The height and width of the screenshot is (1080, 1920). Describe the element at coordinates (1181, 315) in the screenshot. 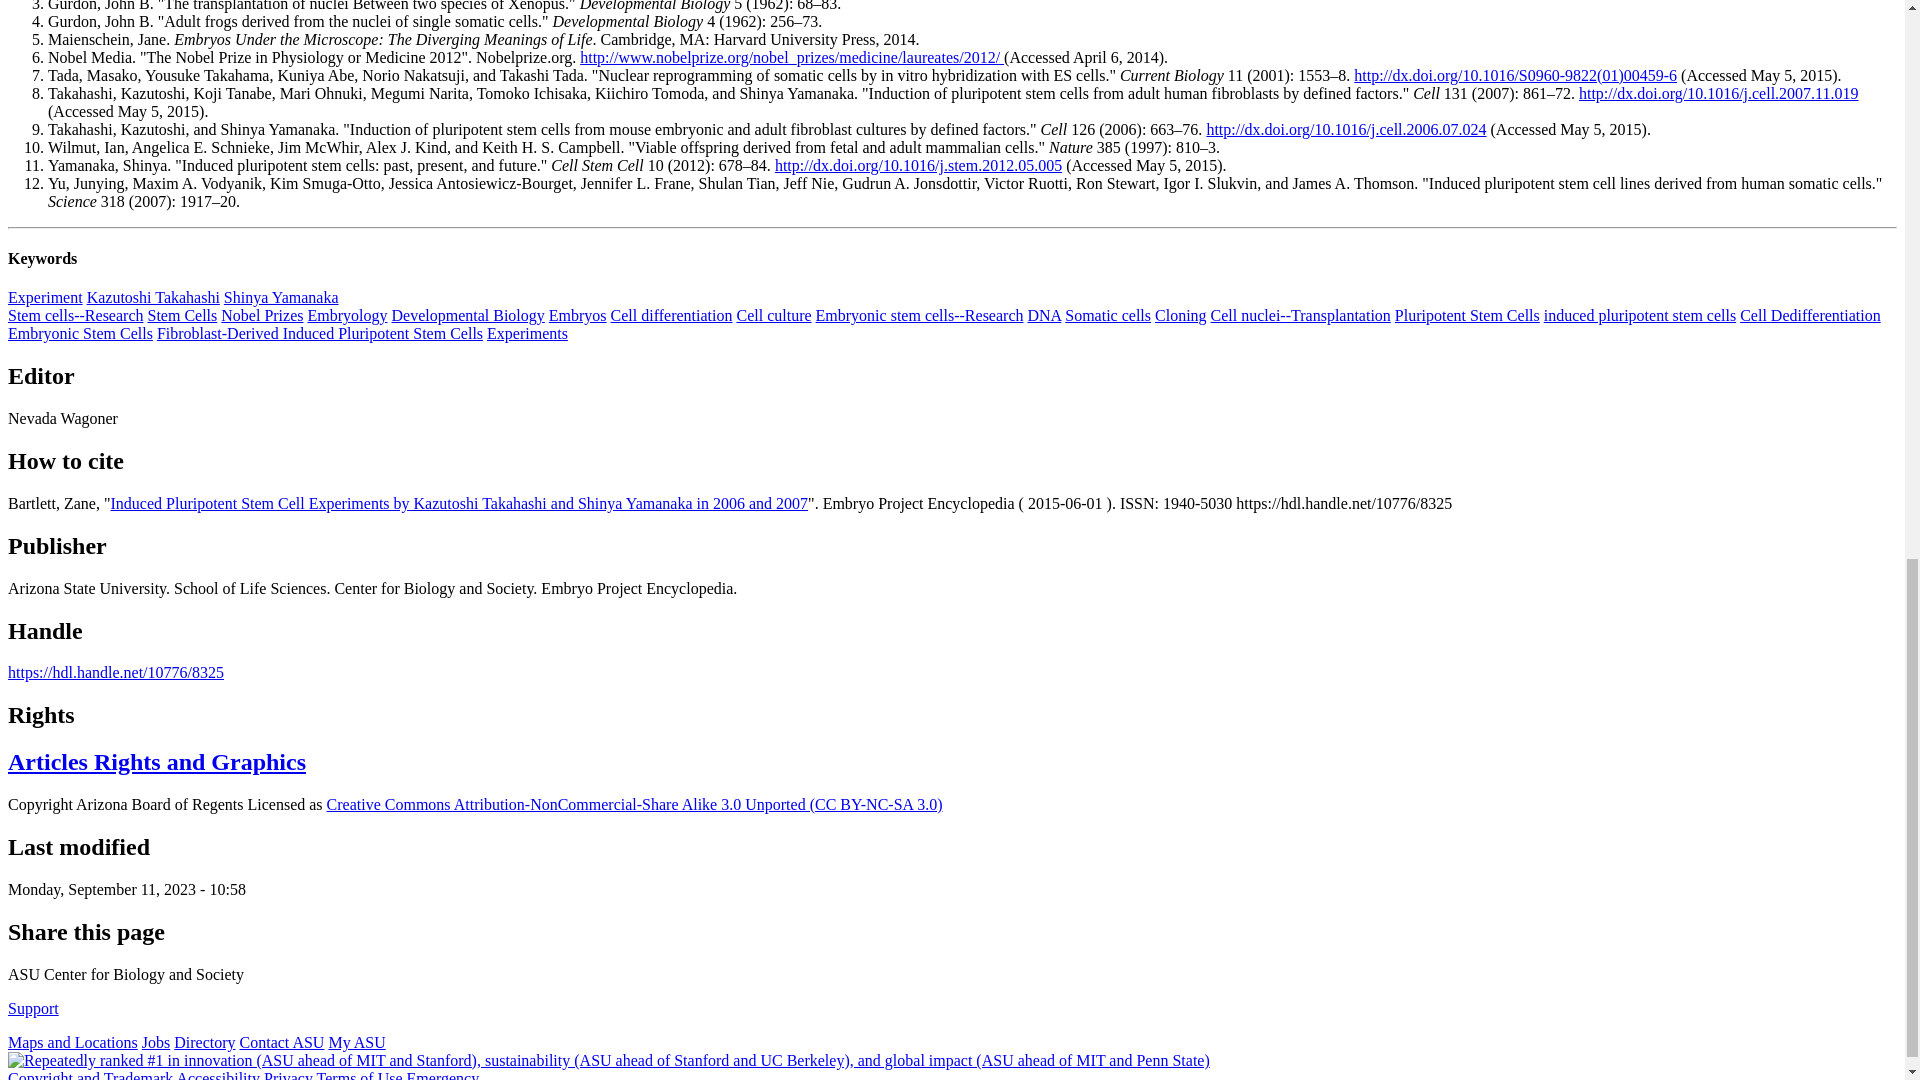

I see `Cloning` at that location.